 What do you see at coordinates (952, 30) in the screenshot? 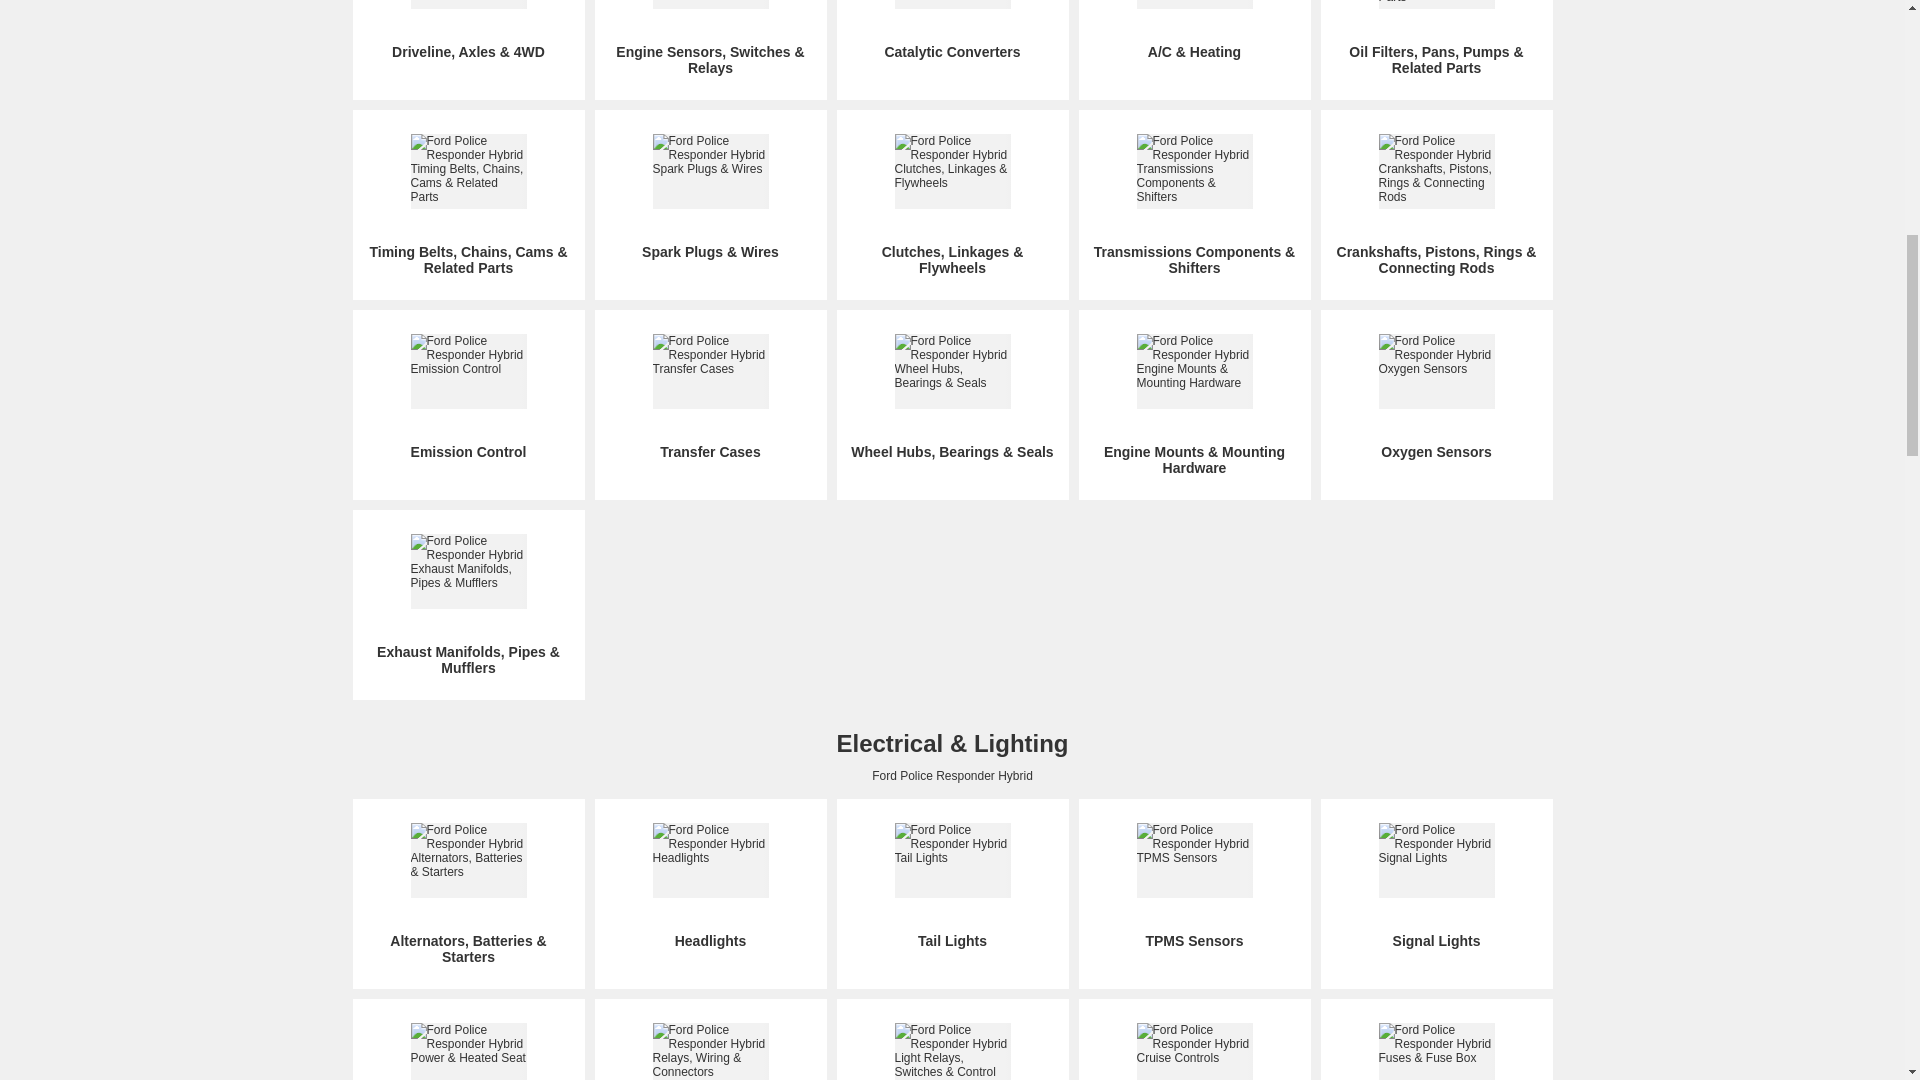
I see `Catalytic Converters` at bounding box center [952, 30].